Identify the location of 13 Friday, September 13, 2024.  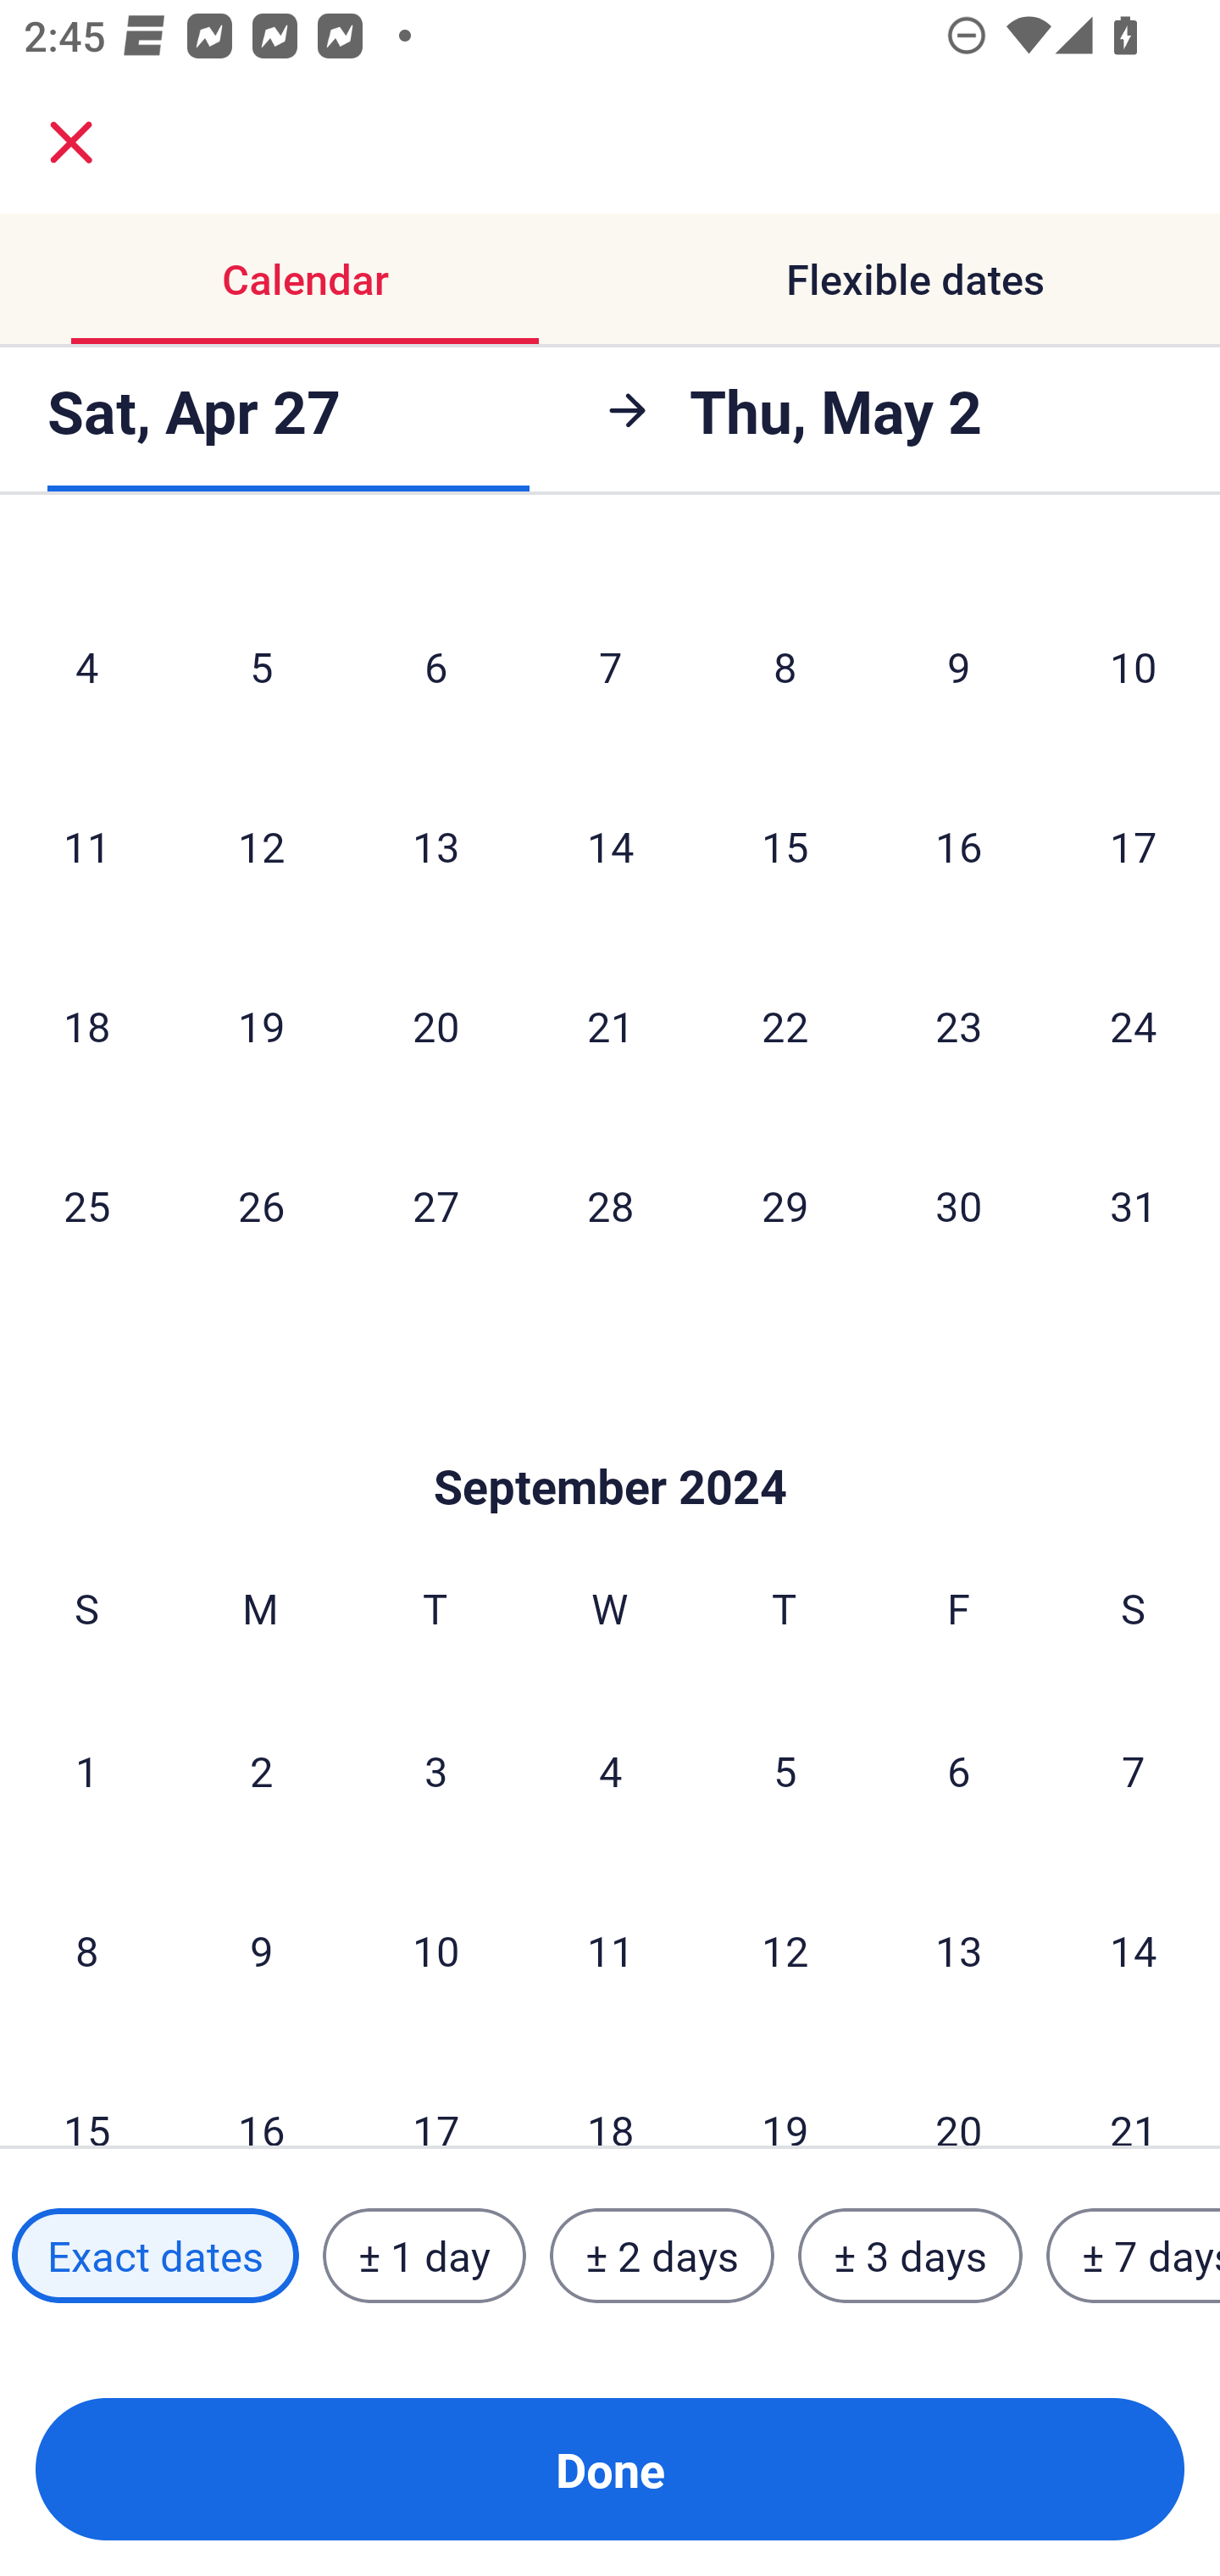
(959, 1949).